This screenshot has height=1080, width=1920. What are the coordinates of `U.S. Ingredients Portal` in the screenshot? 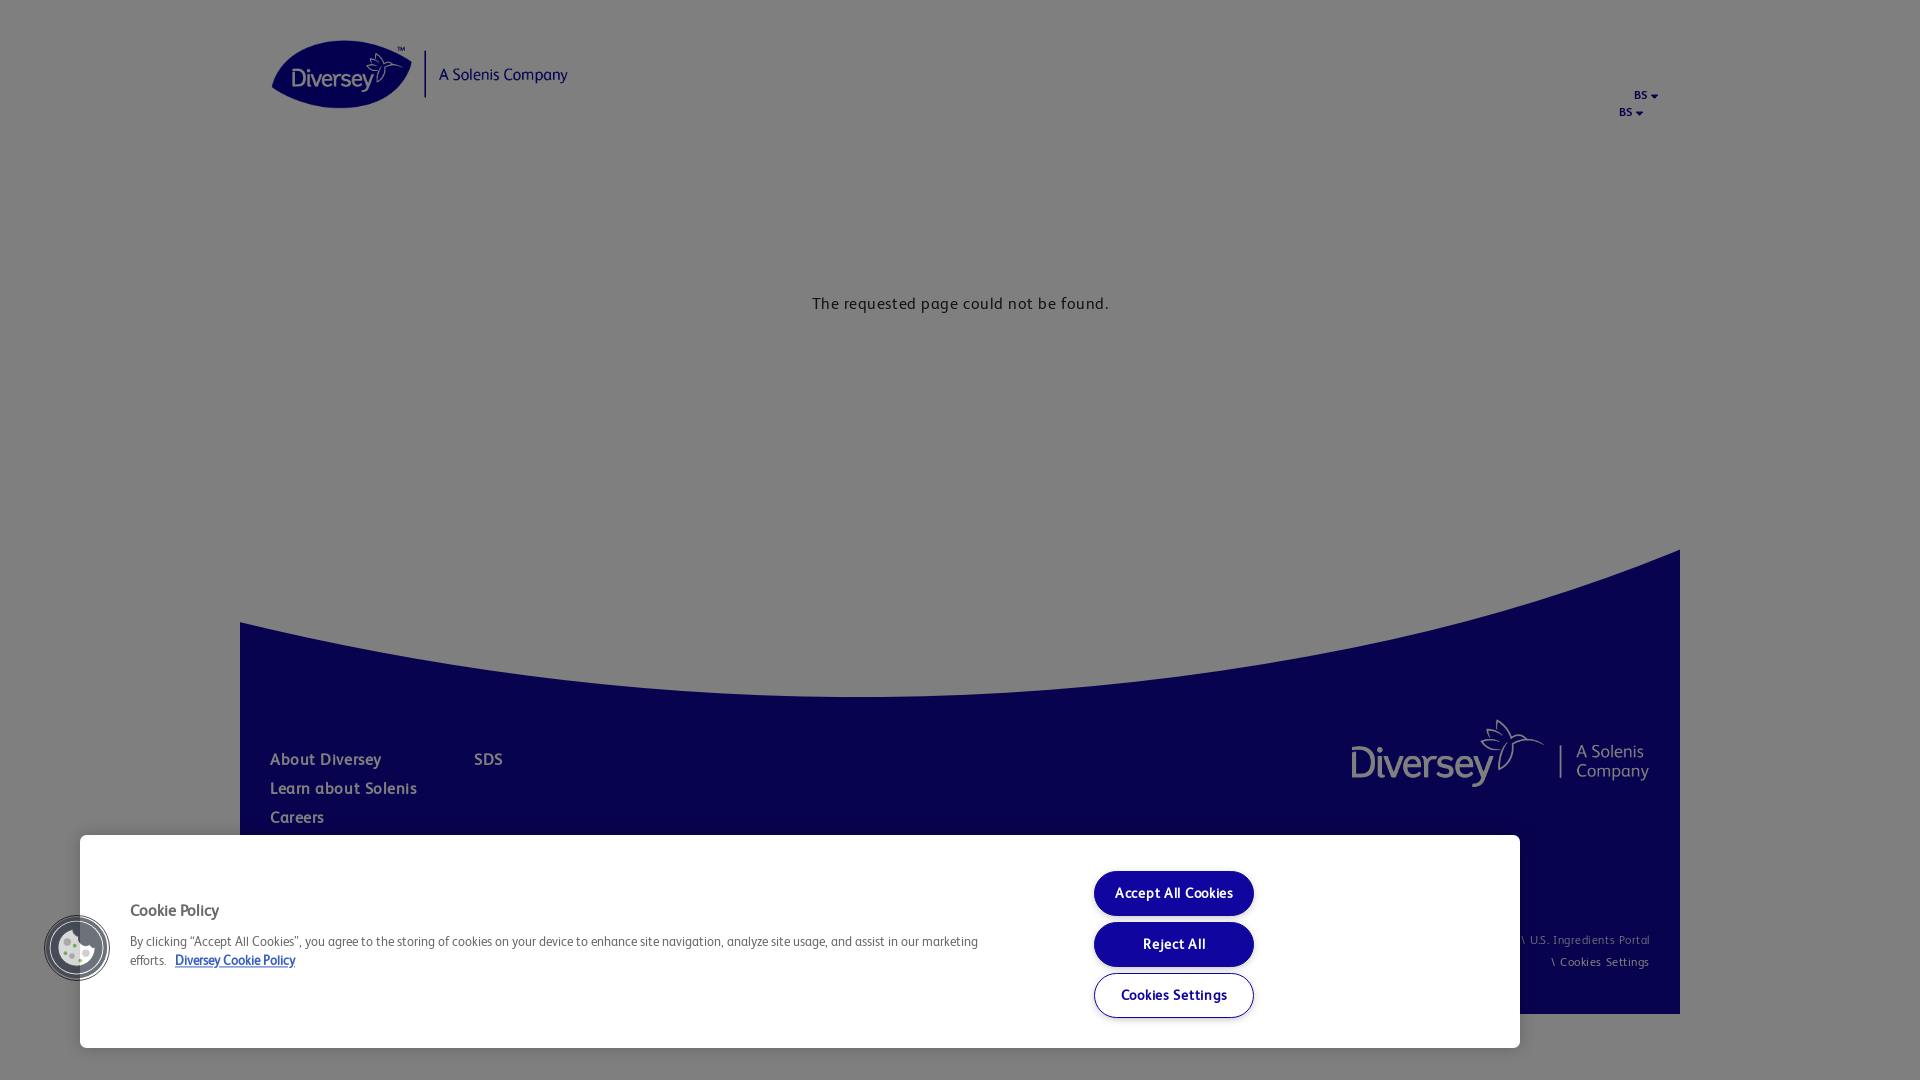 It's located at (1583, 940).